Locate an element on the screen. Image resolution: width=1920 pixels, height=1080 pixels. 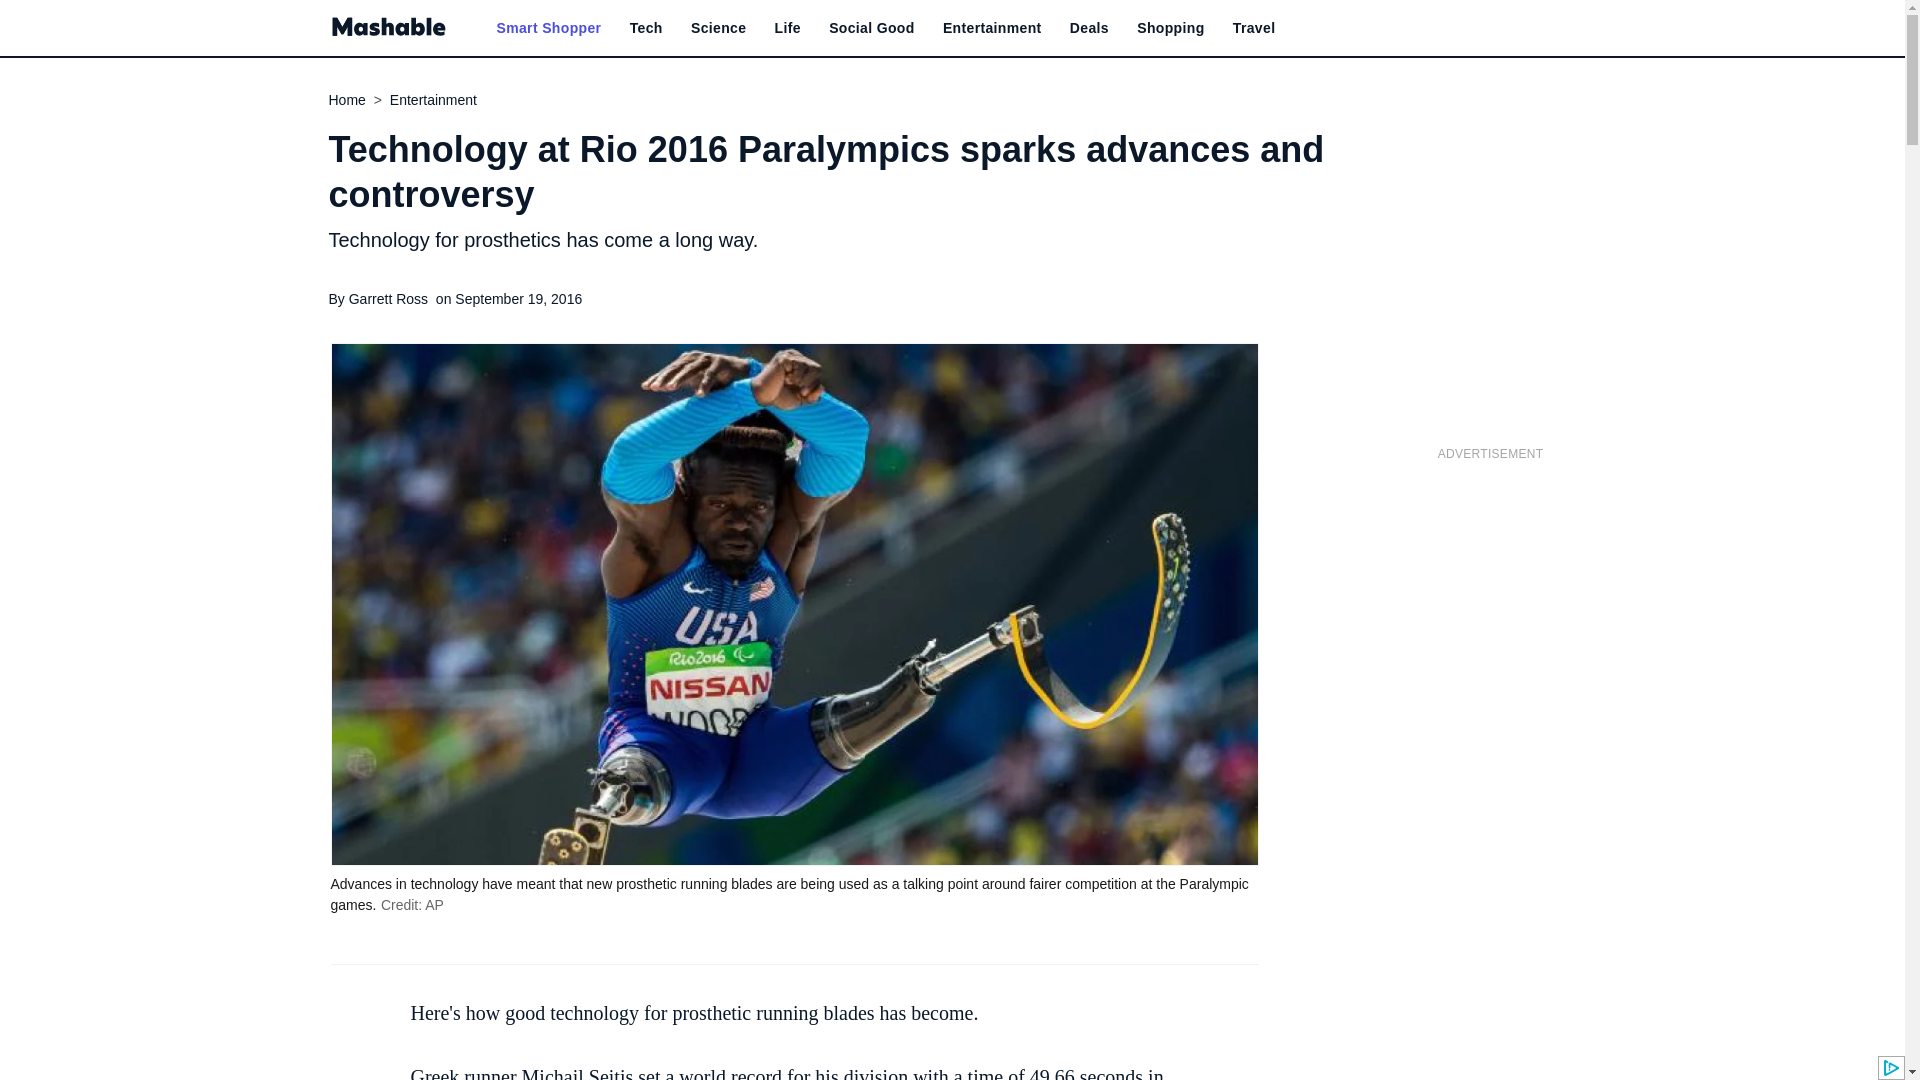
Deals is located at coordinates (1089, 28).